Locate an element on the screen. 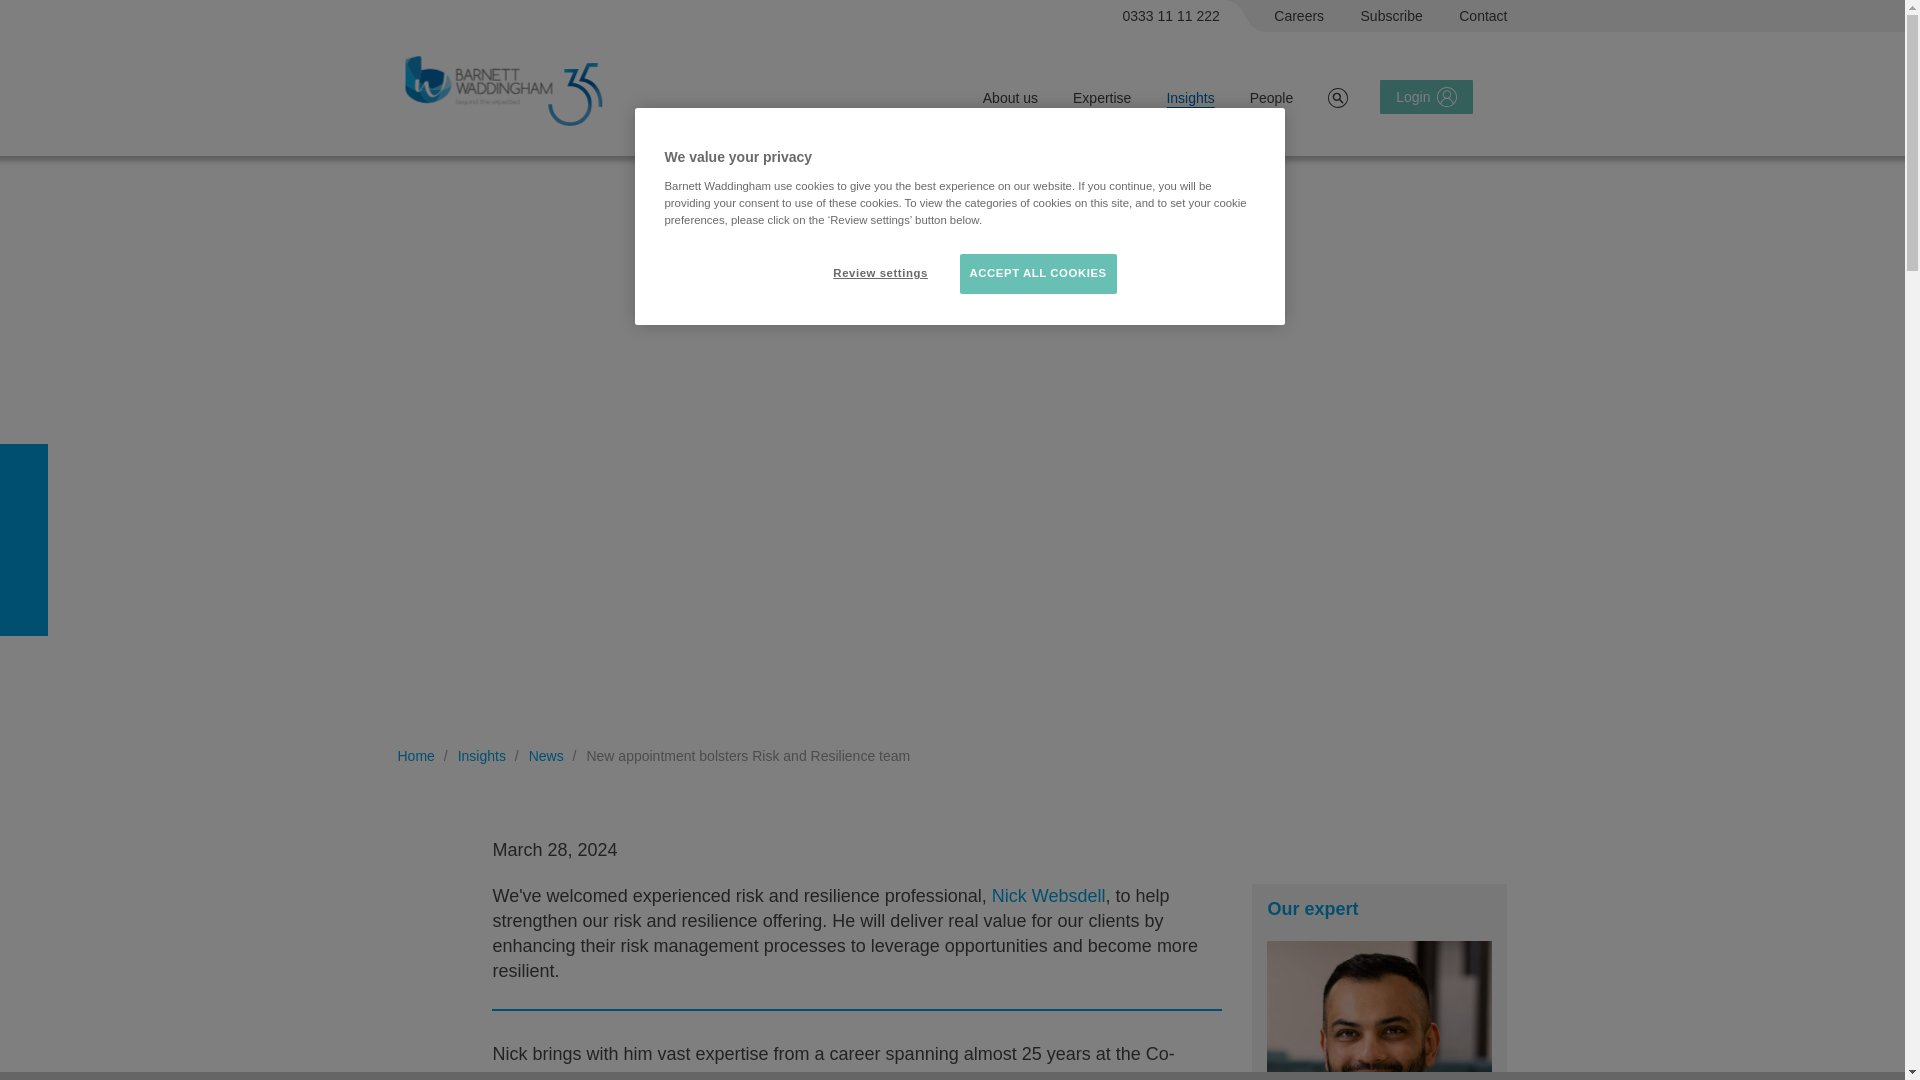 The width and height of the screenshot is (1920, 1080). Contact is located at coordinates (1483, 16).